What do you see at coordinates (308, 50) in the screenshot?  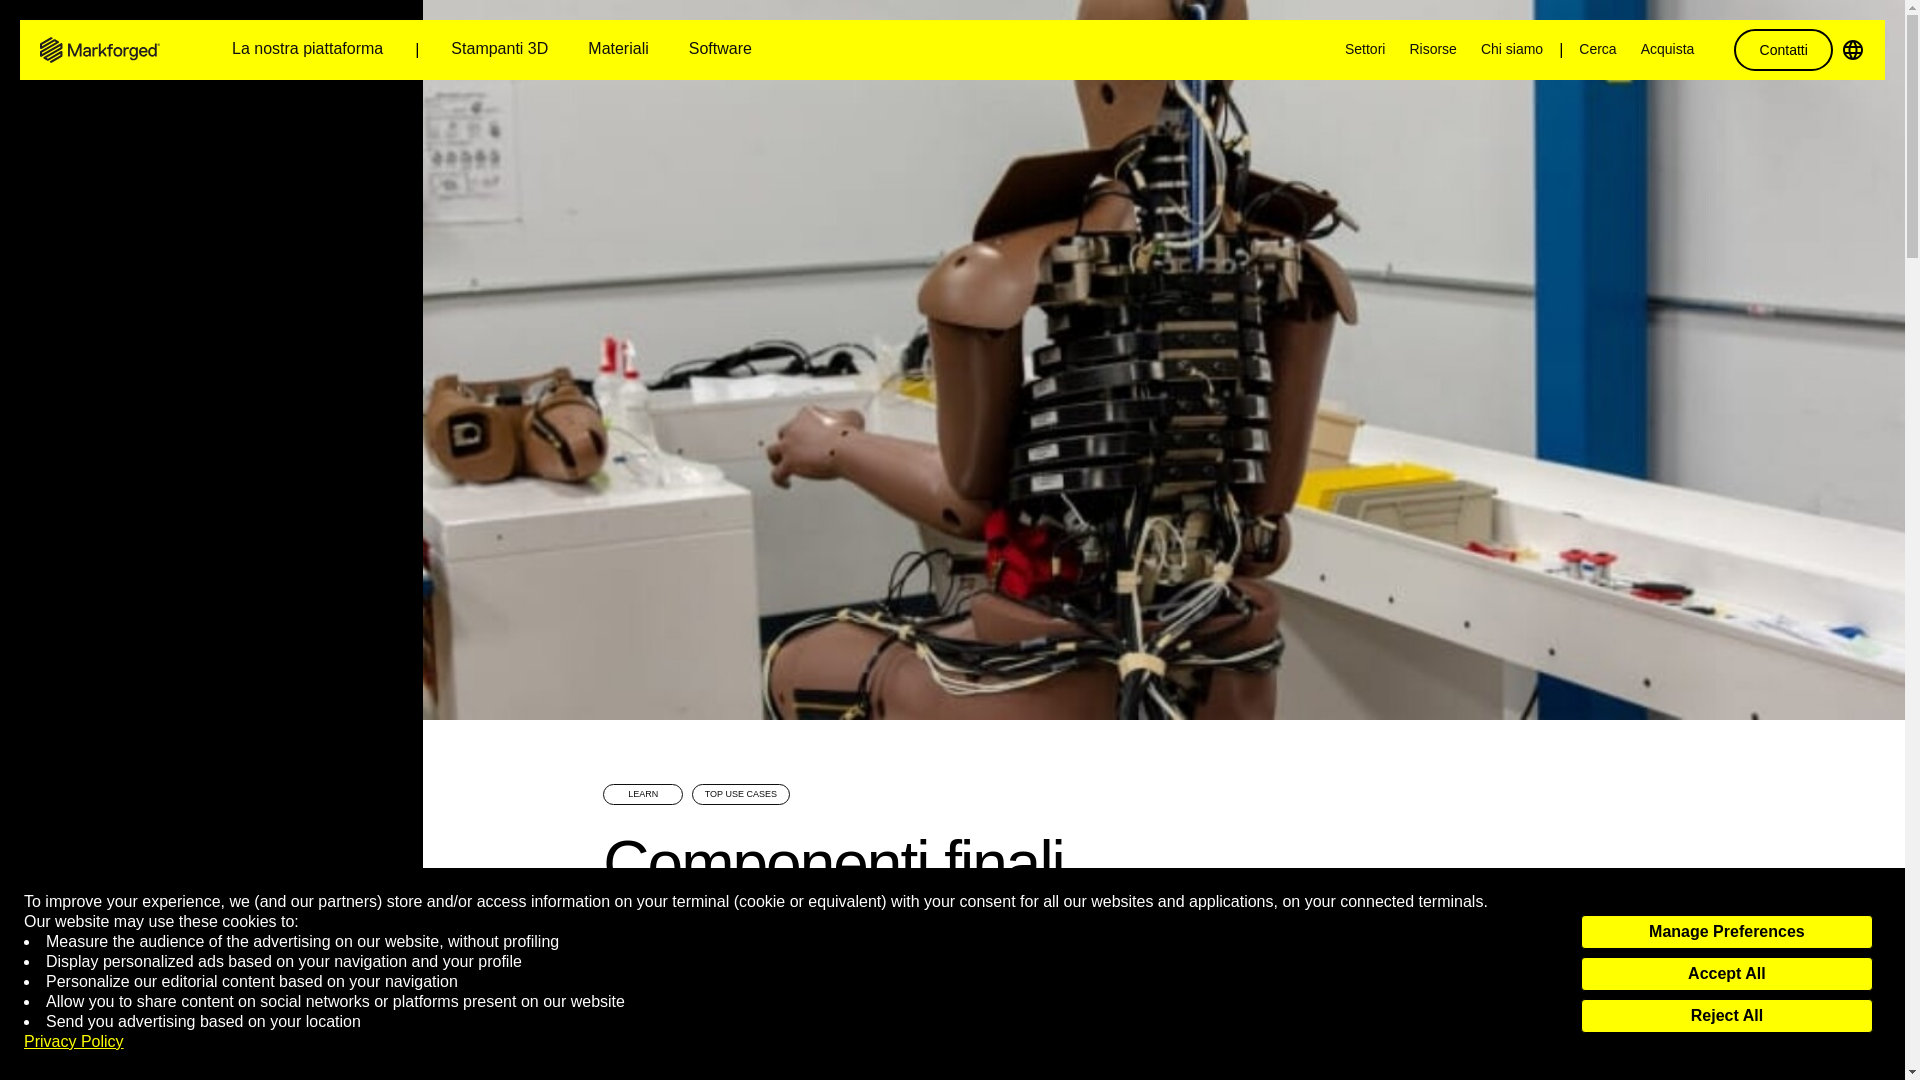 I see `La nostra piattaforma` at bounding box center [308, 50].